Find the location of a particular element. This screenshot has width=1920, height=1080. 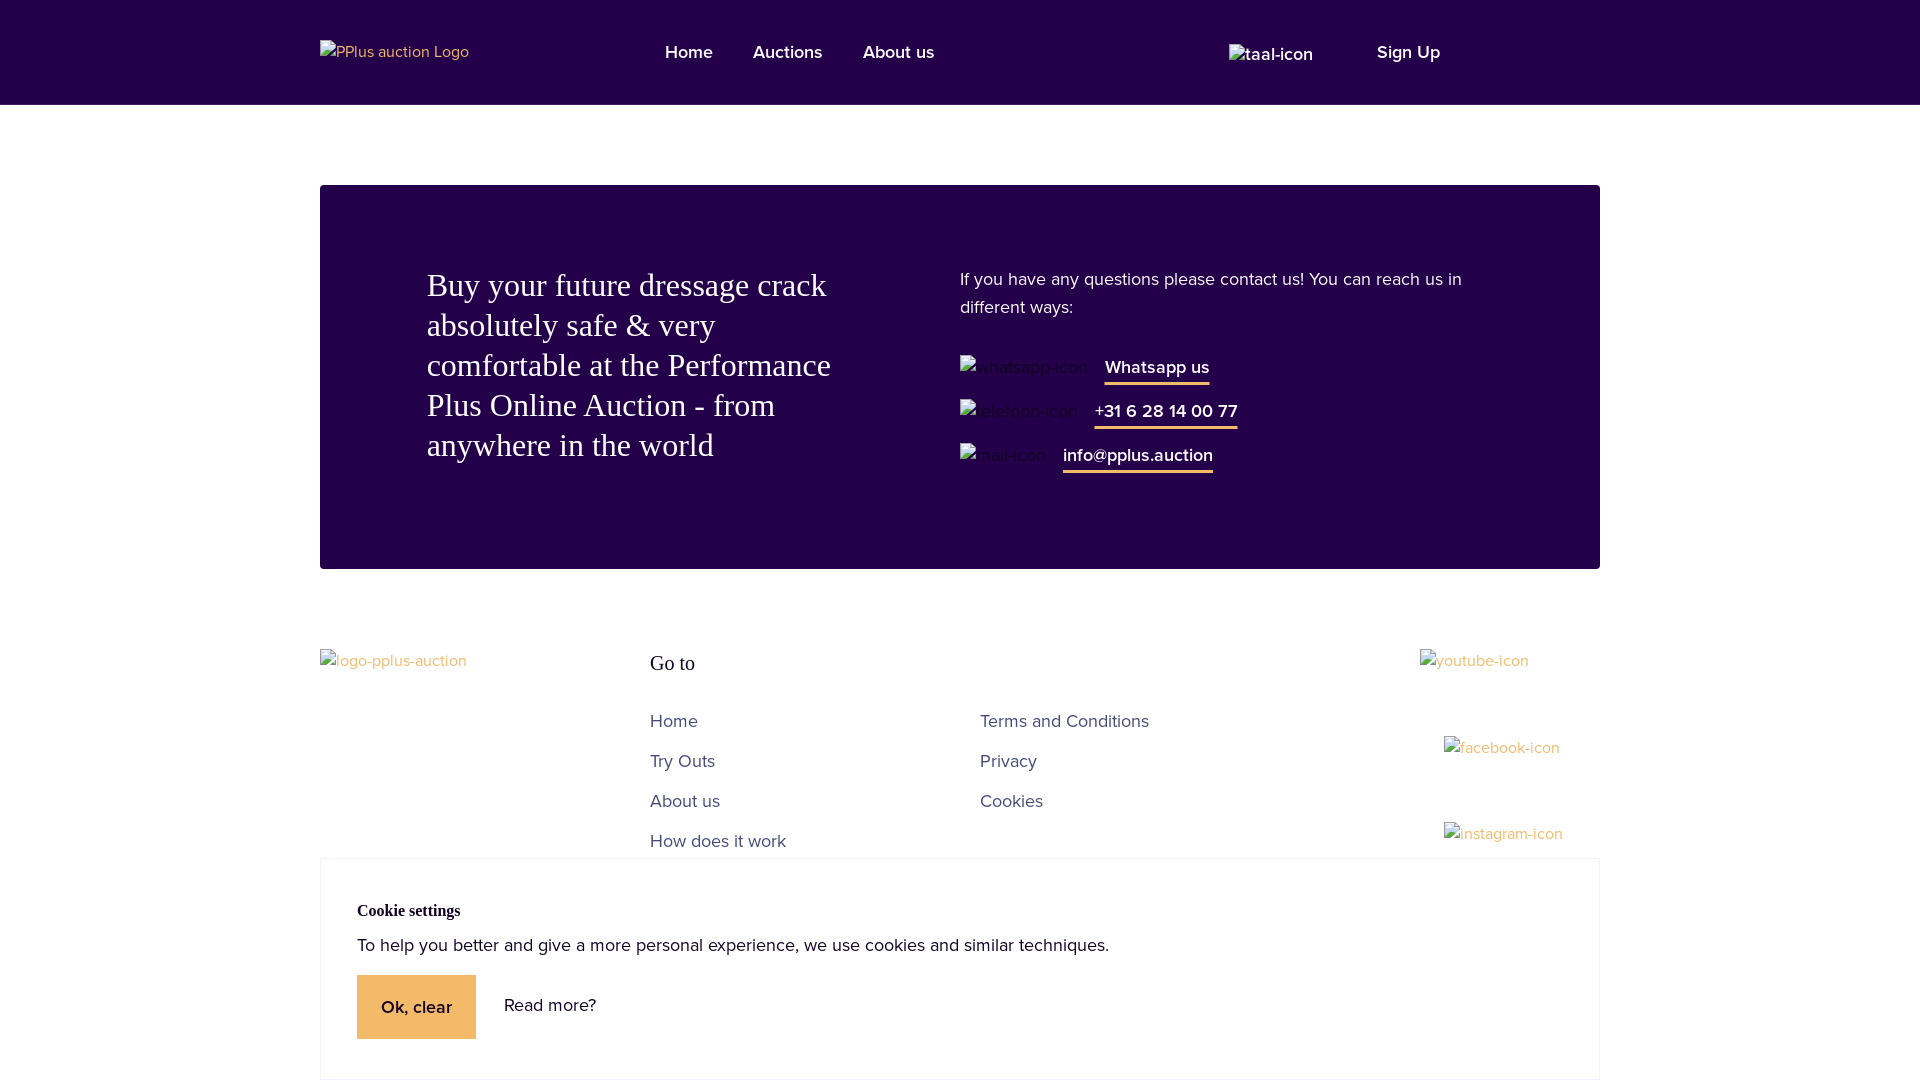

Niice credential text is located at coordinates (1568, 971).